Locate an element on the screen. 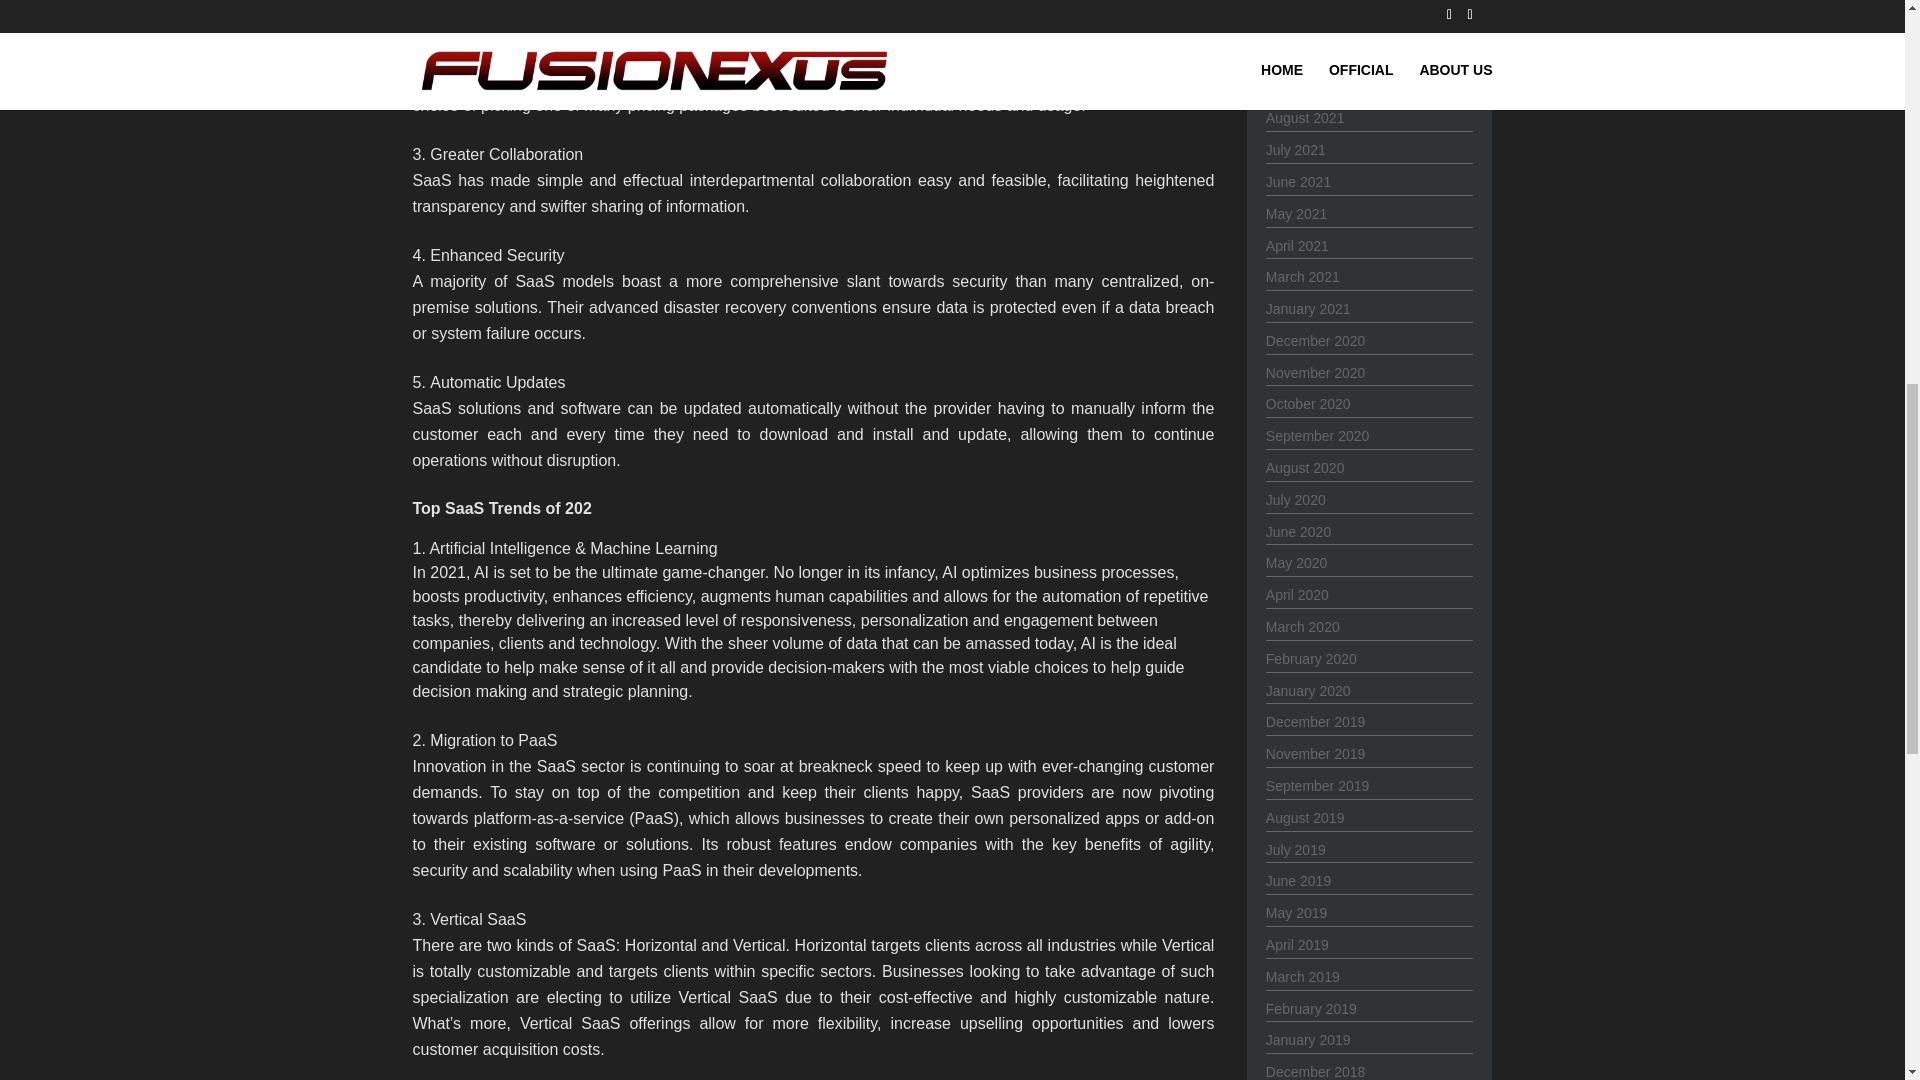 The width and height of the screenshot is (1920, 1080). November 2021 is located at coordinates (1315, 23).